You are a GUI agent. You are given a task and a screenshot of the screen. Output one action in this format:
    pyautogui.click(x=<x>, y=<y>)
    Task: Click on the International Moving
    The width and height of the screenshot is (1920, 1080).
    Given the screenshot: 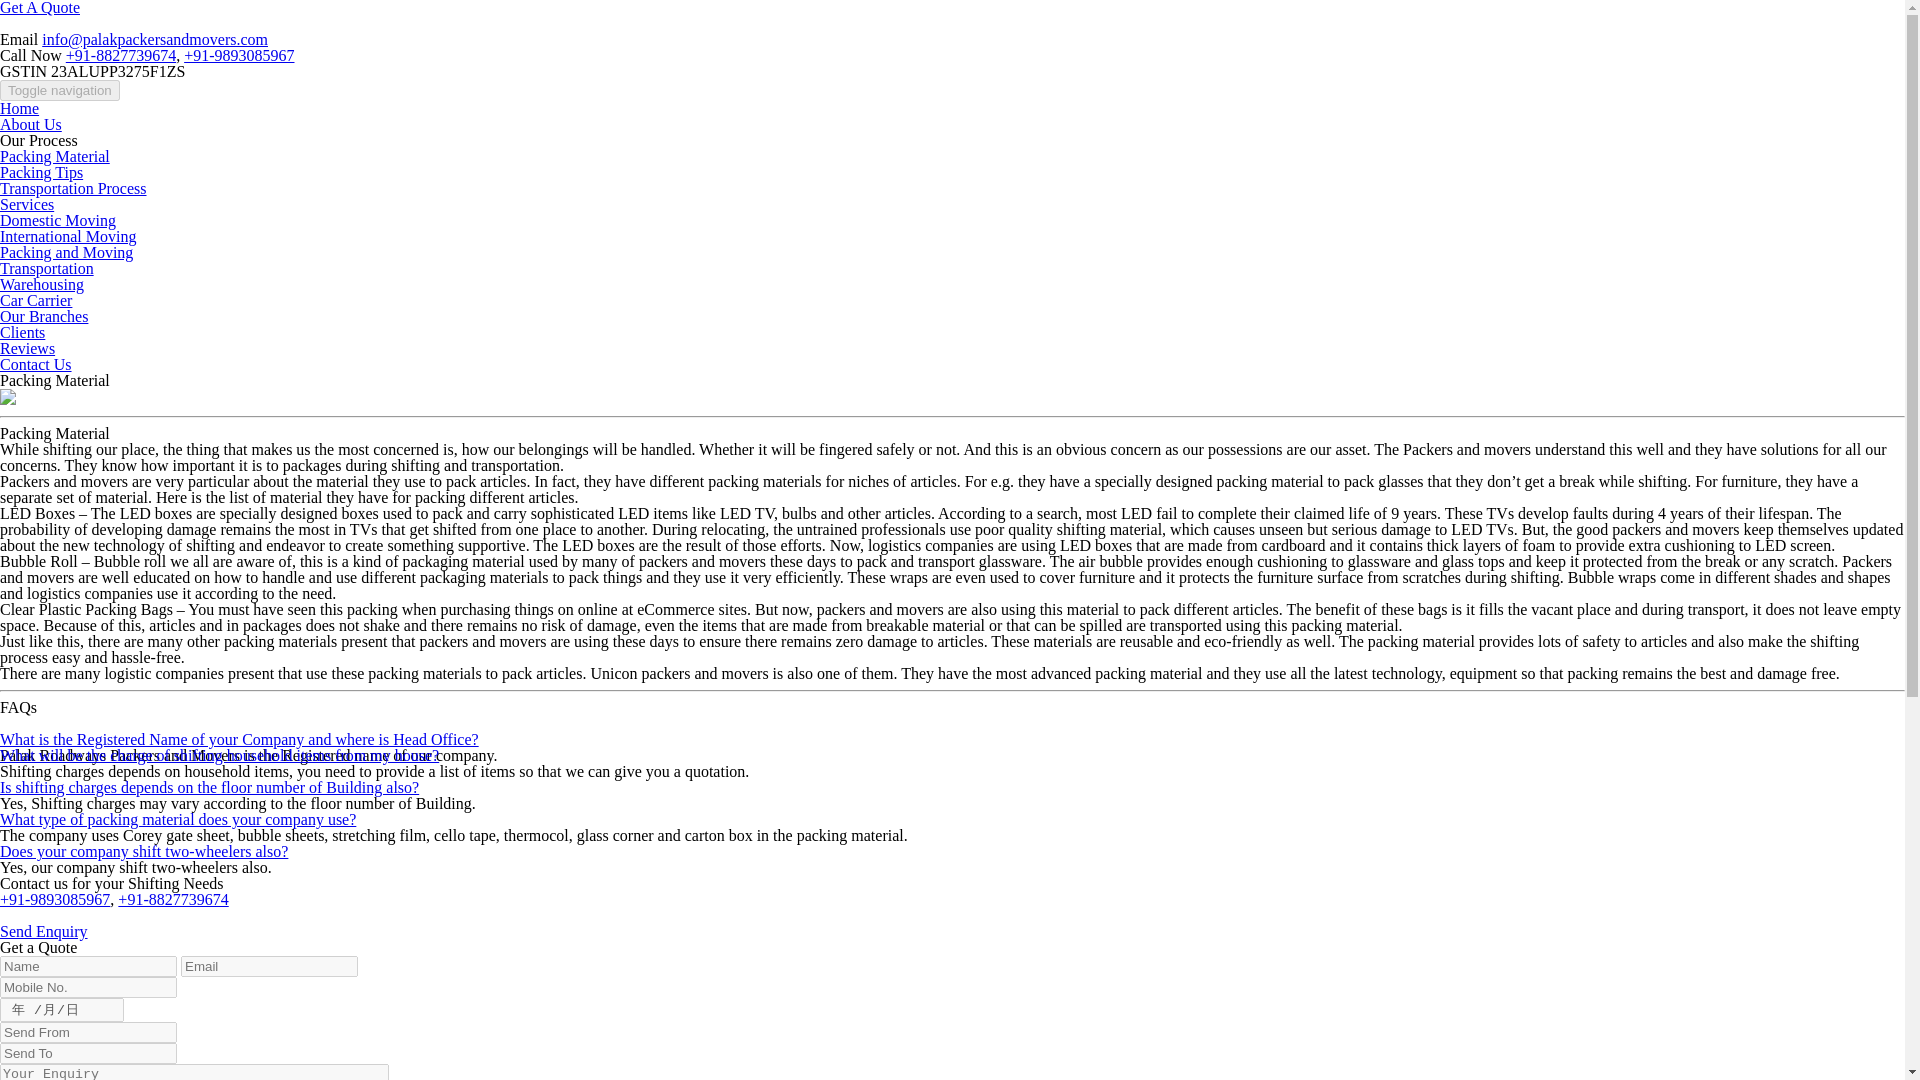 What is the action you would take?
    pyautogui.click(x=68, y=236)
    